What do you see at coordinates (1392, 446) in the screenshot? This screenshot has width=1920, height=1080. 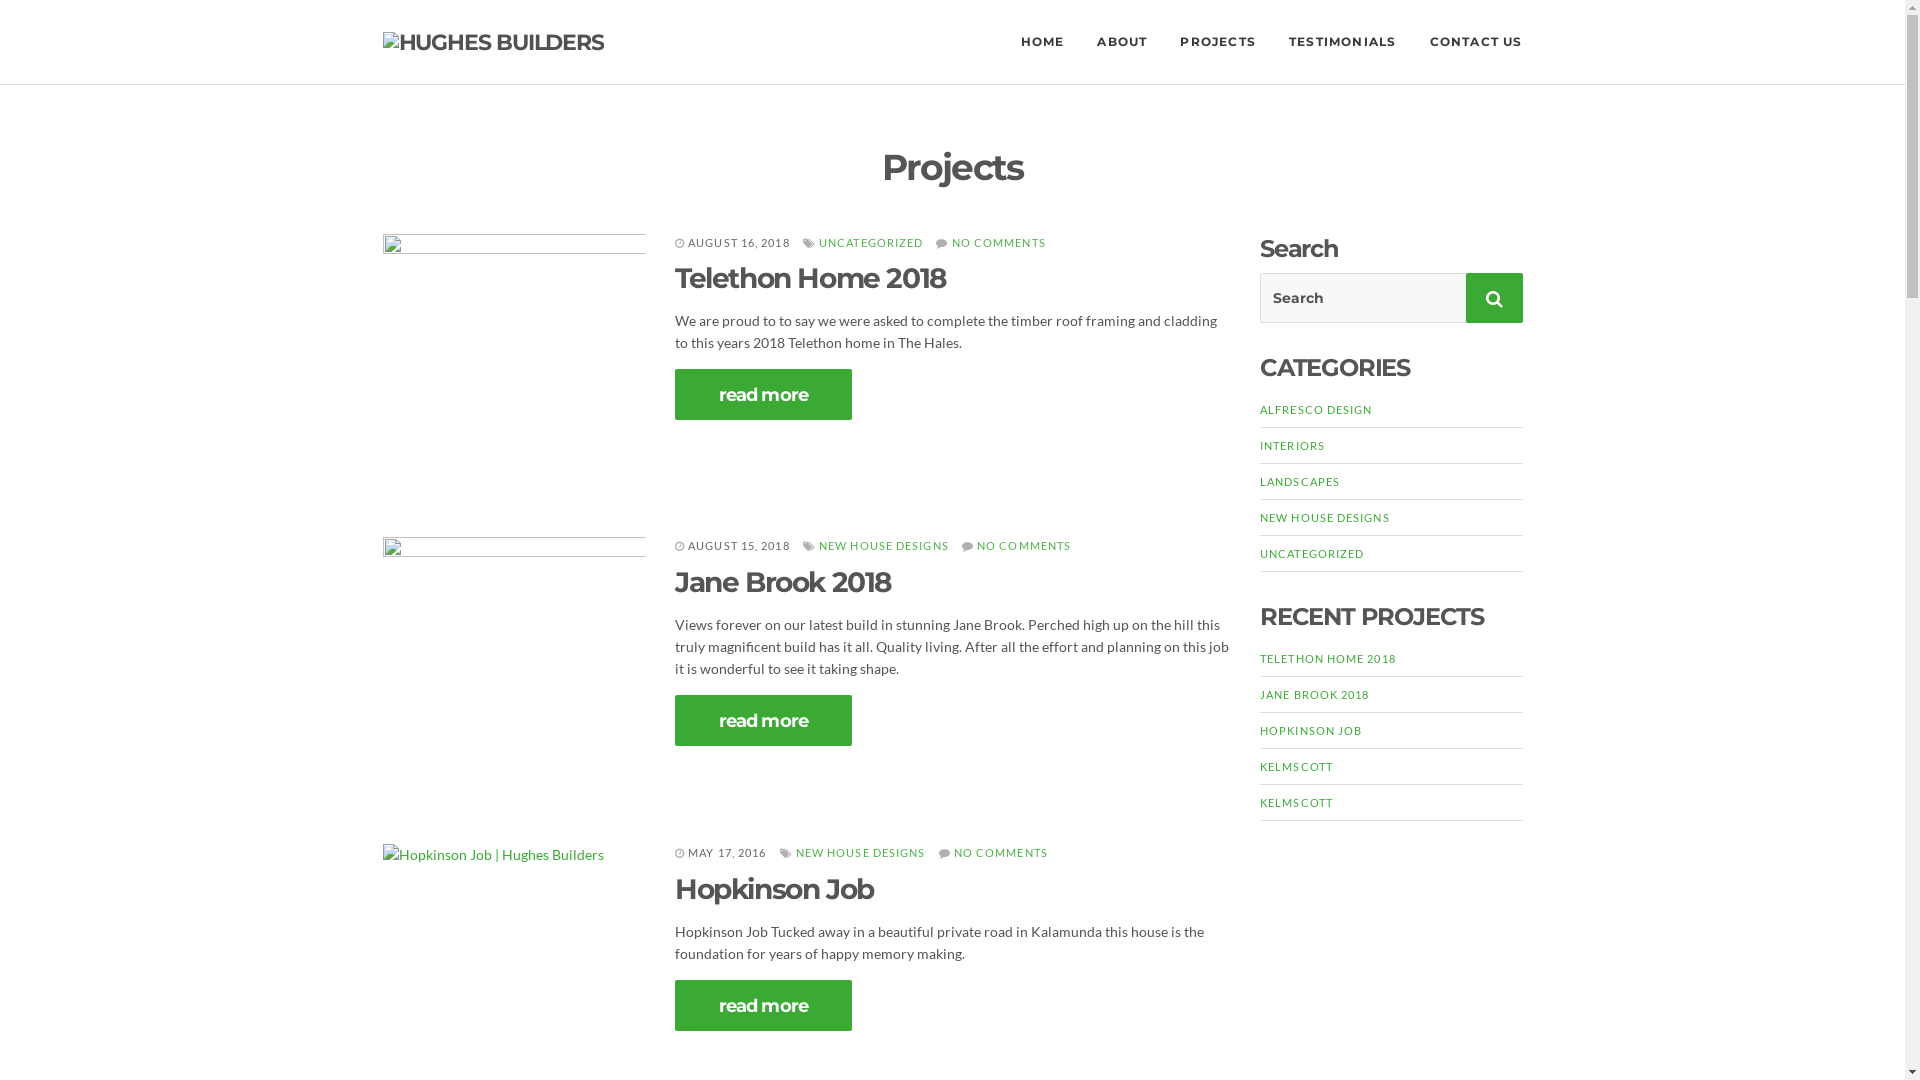 I see `INTERIORS` at bounding box center [1392, 446].